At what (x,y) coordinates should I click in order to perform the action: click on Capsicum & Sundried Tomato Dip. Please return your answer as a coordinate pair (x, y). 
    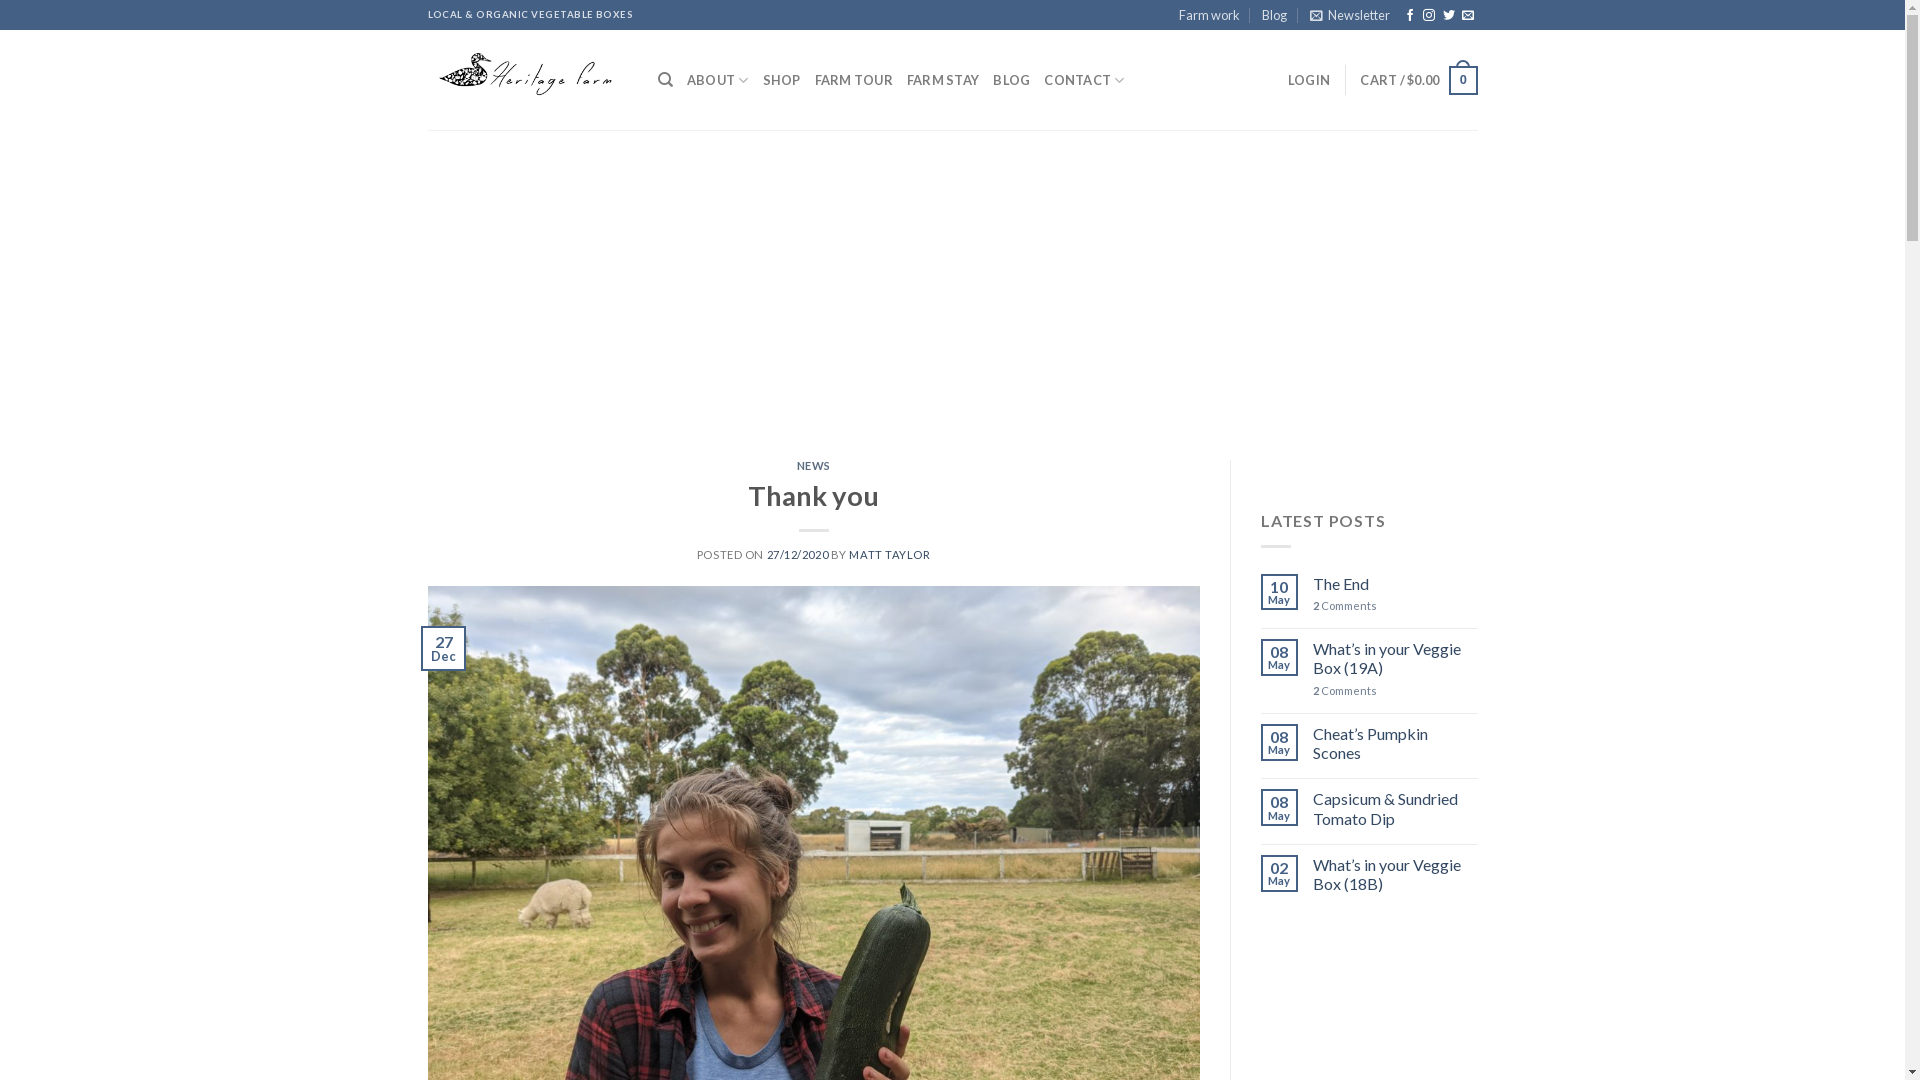
    Looking at the image, I should click on (1396, 808).